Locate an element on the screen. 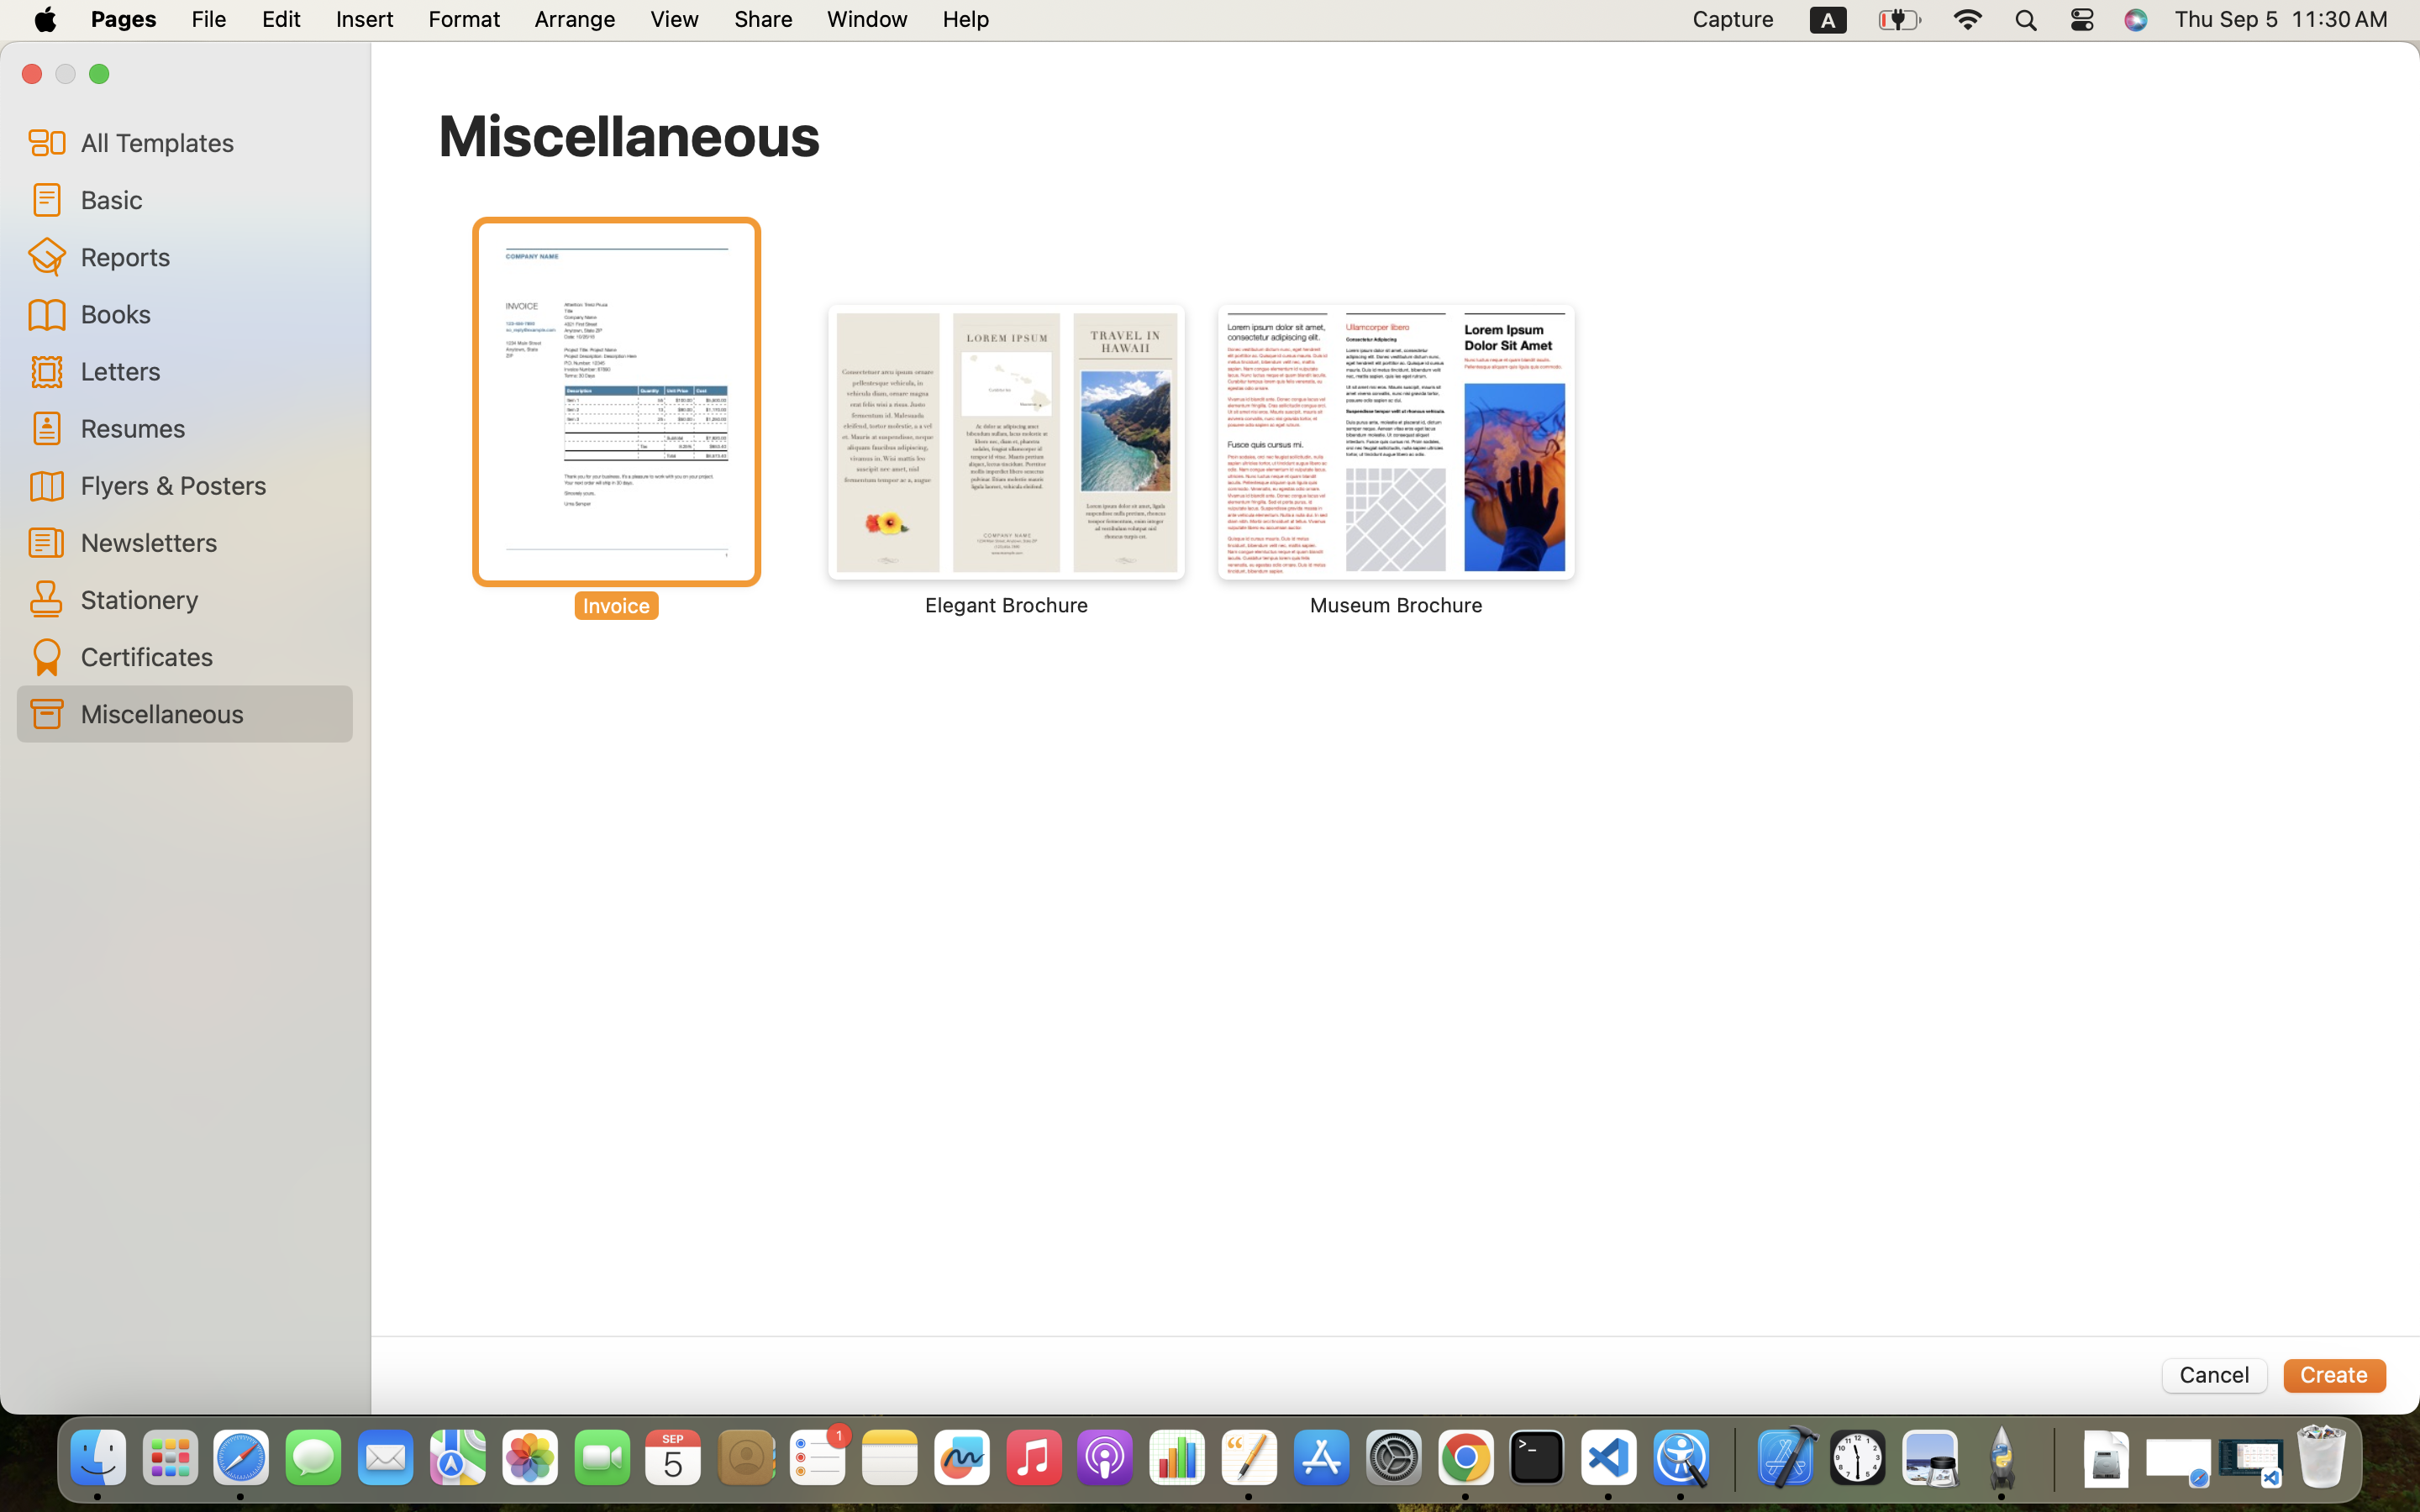  Stationery is located at coordinates (210, 599).